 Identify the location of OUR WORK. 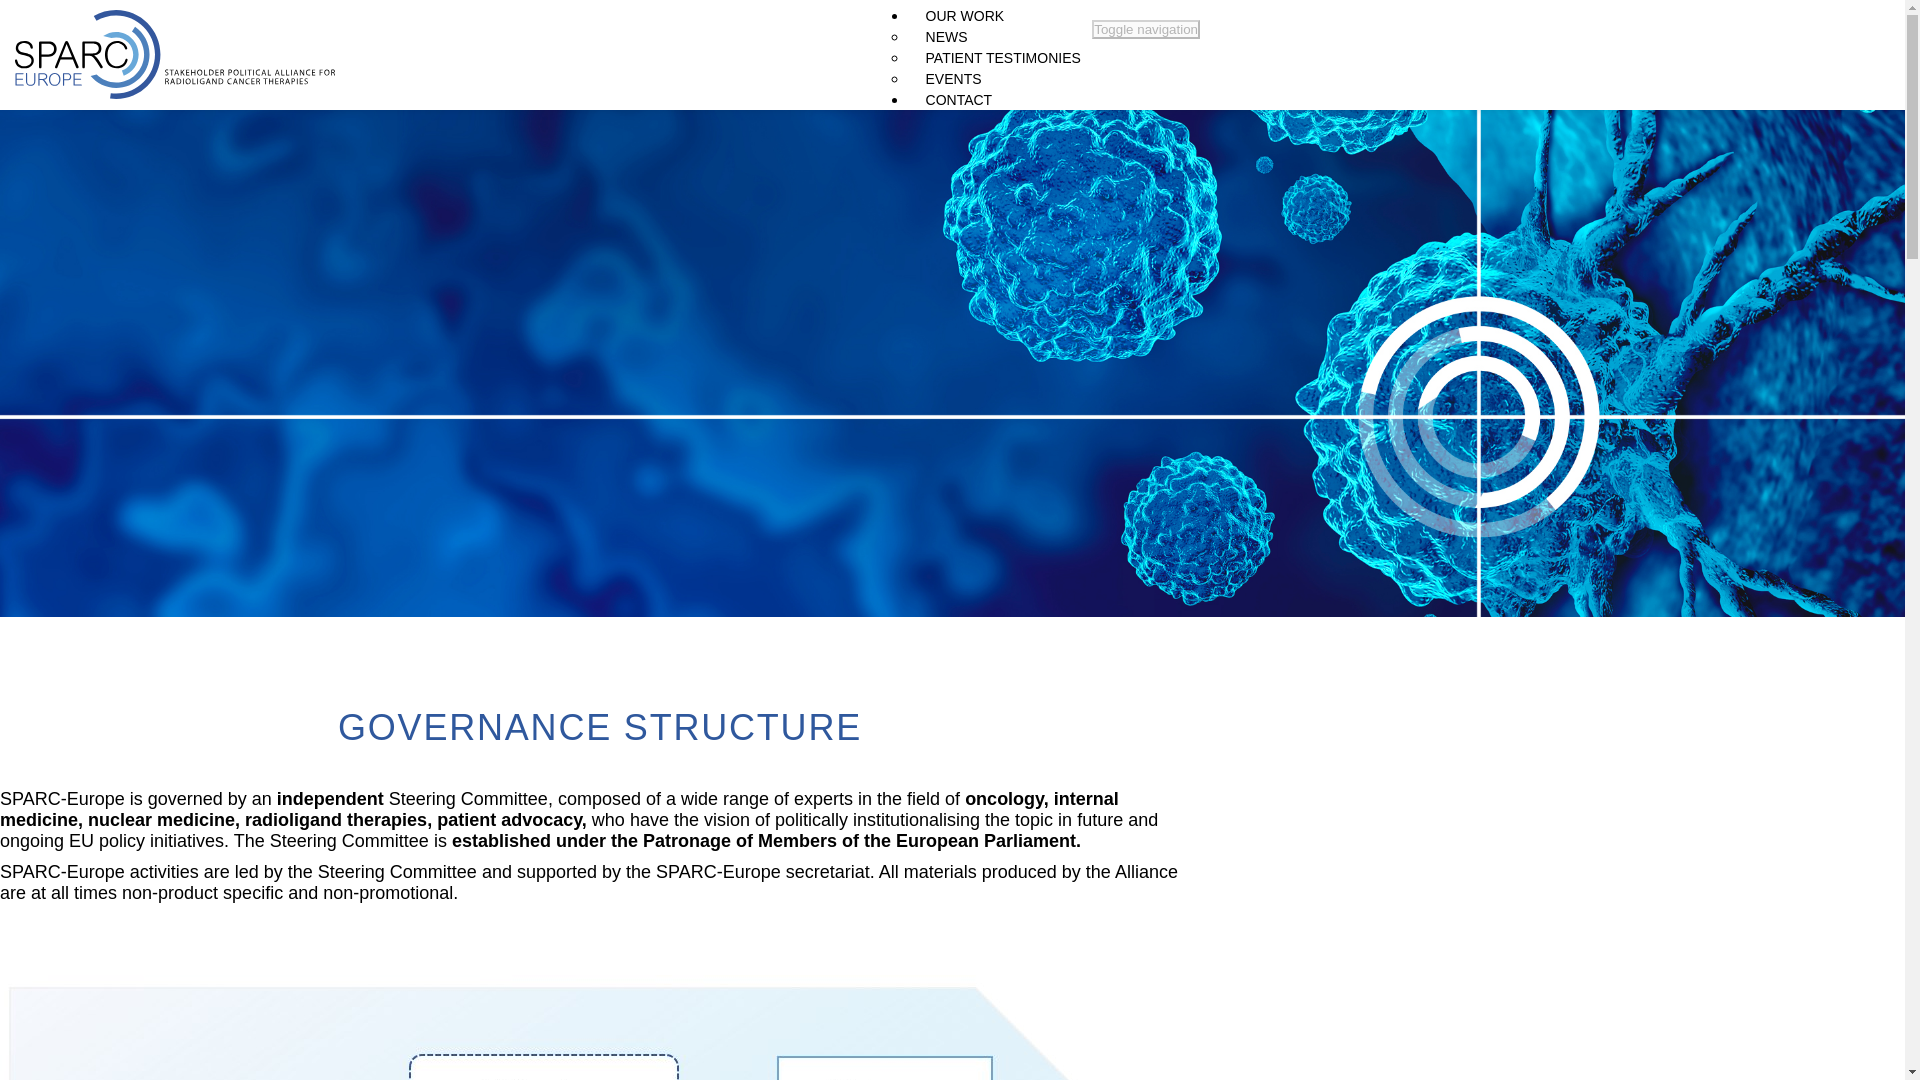
(964, 24).